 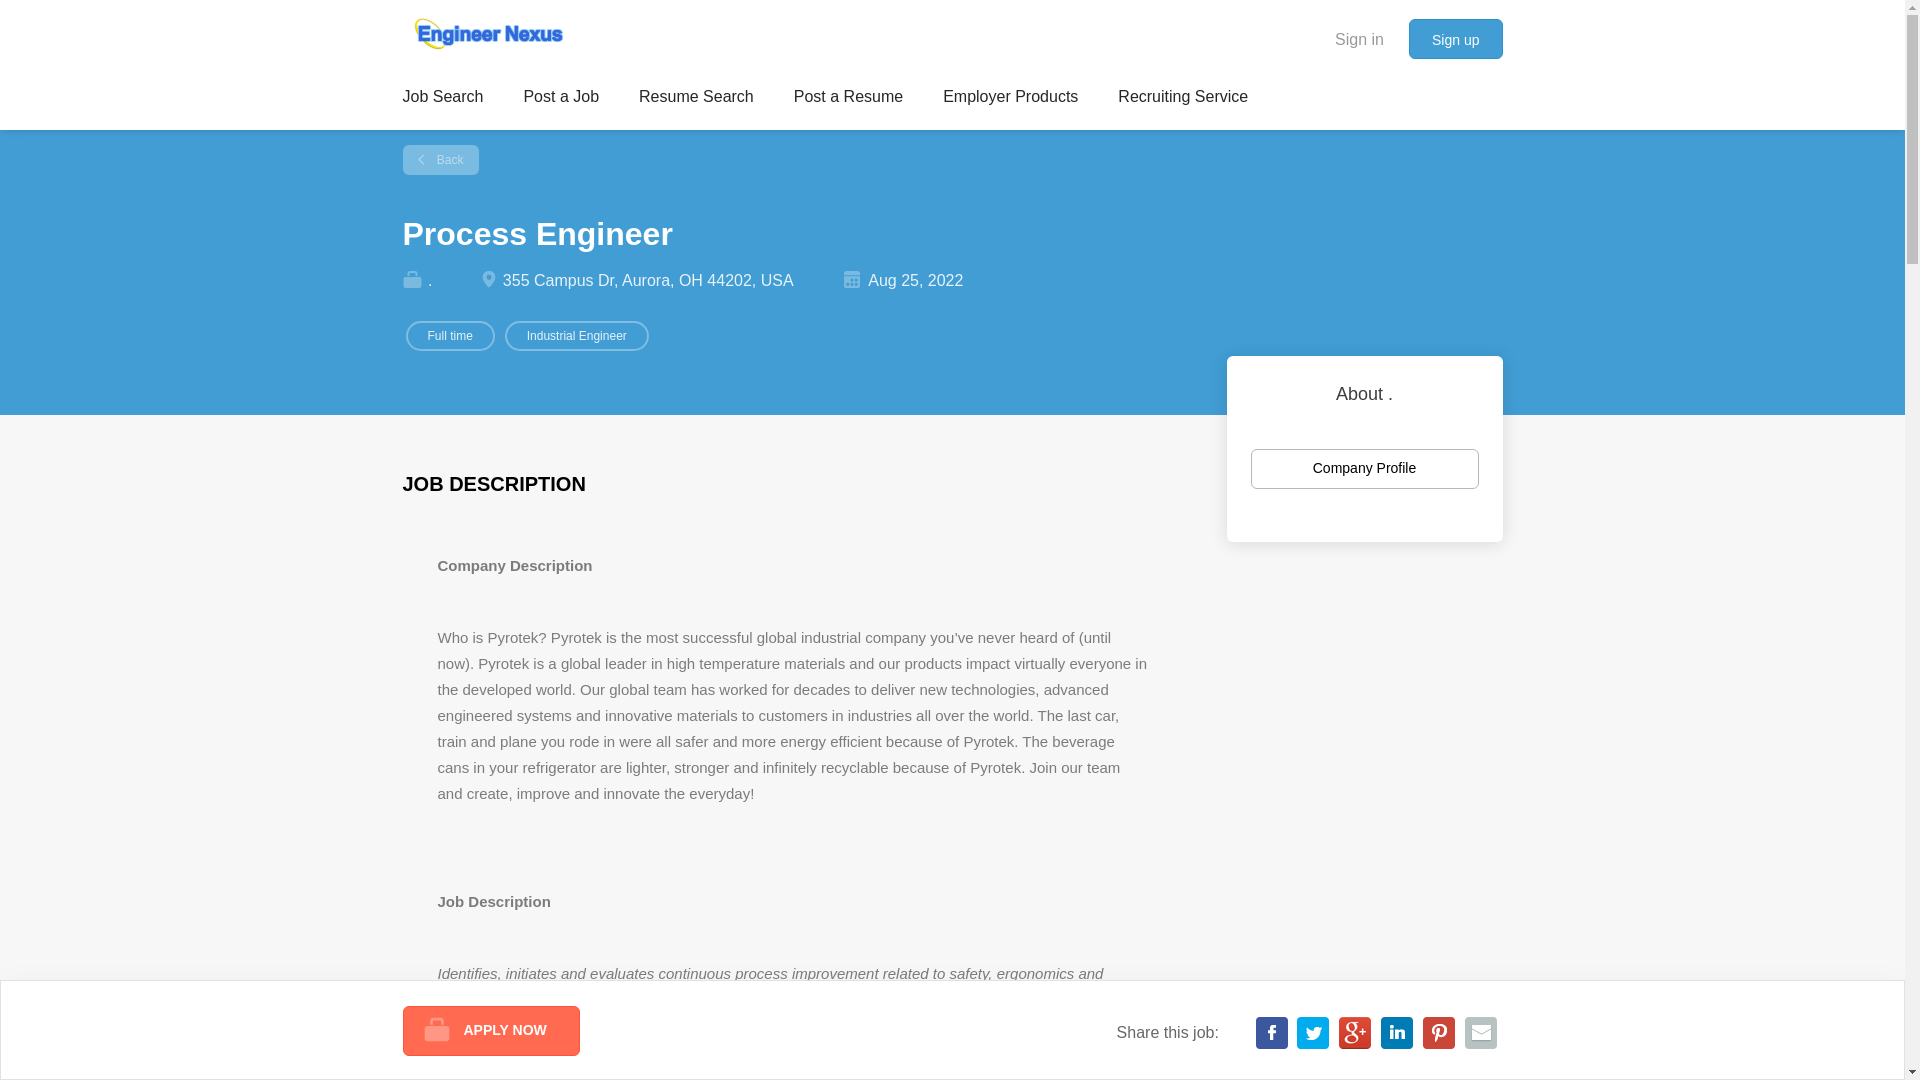 I want to click on Sign in, so click(x=1360, y=38).